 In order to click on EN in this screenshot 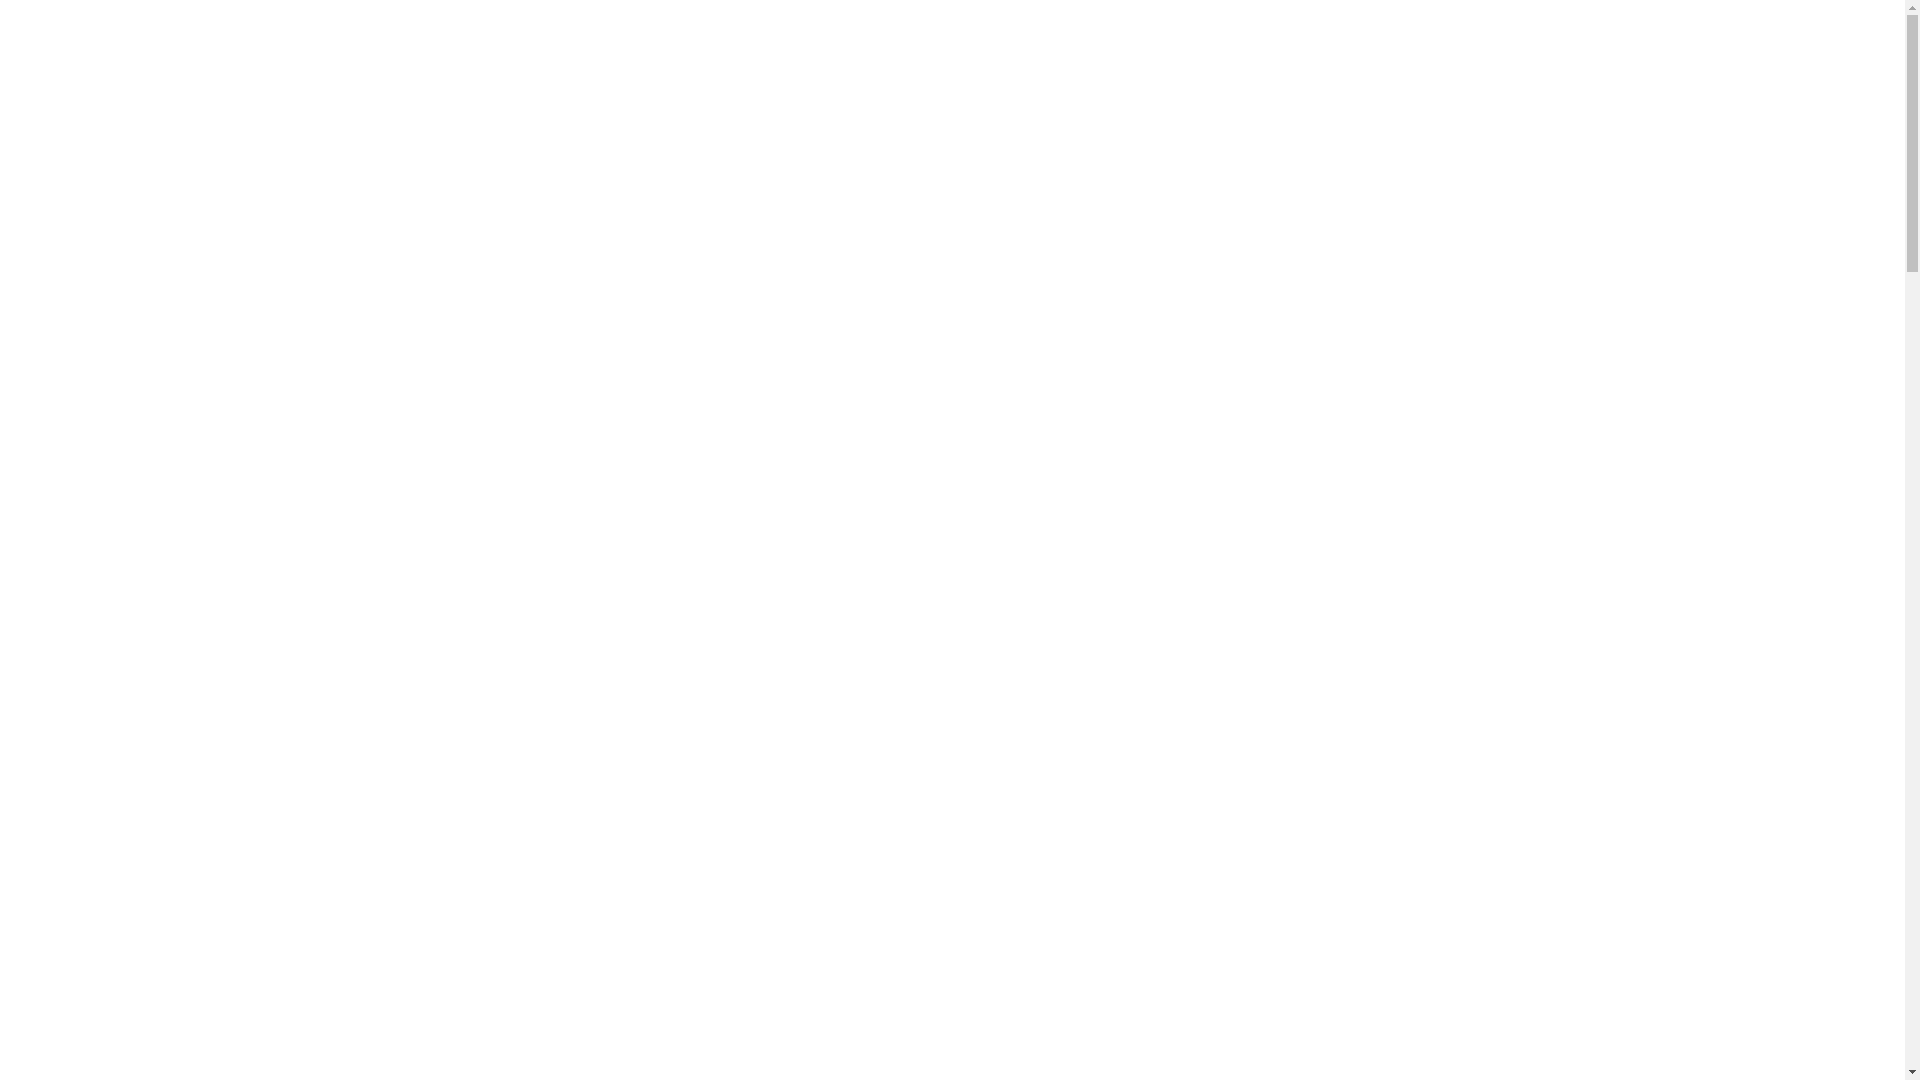, I will do `click(1044, 22)`.